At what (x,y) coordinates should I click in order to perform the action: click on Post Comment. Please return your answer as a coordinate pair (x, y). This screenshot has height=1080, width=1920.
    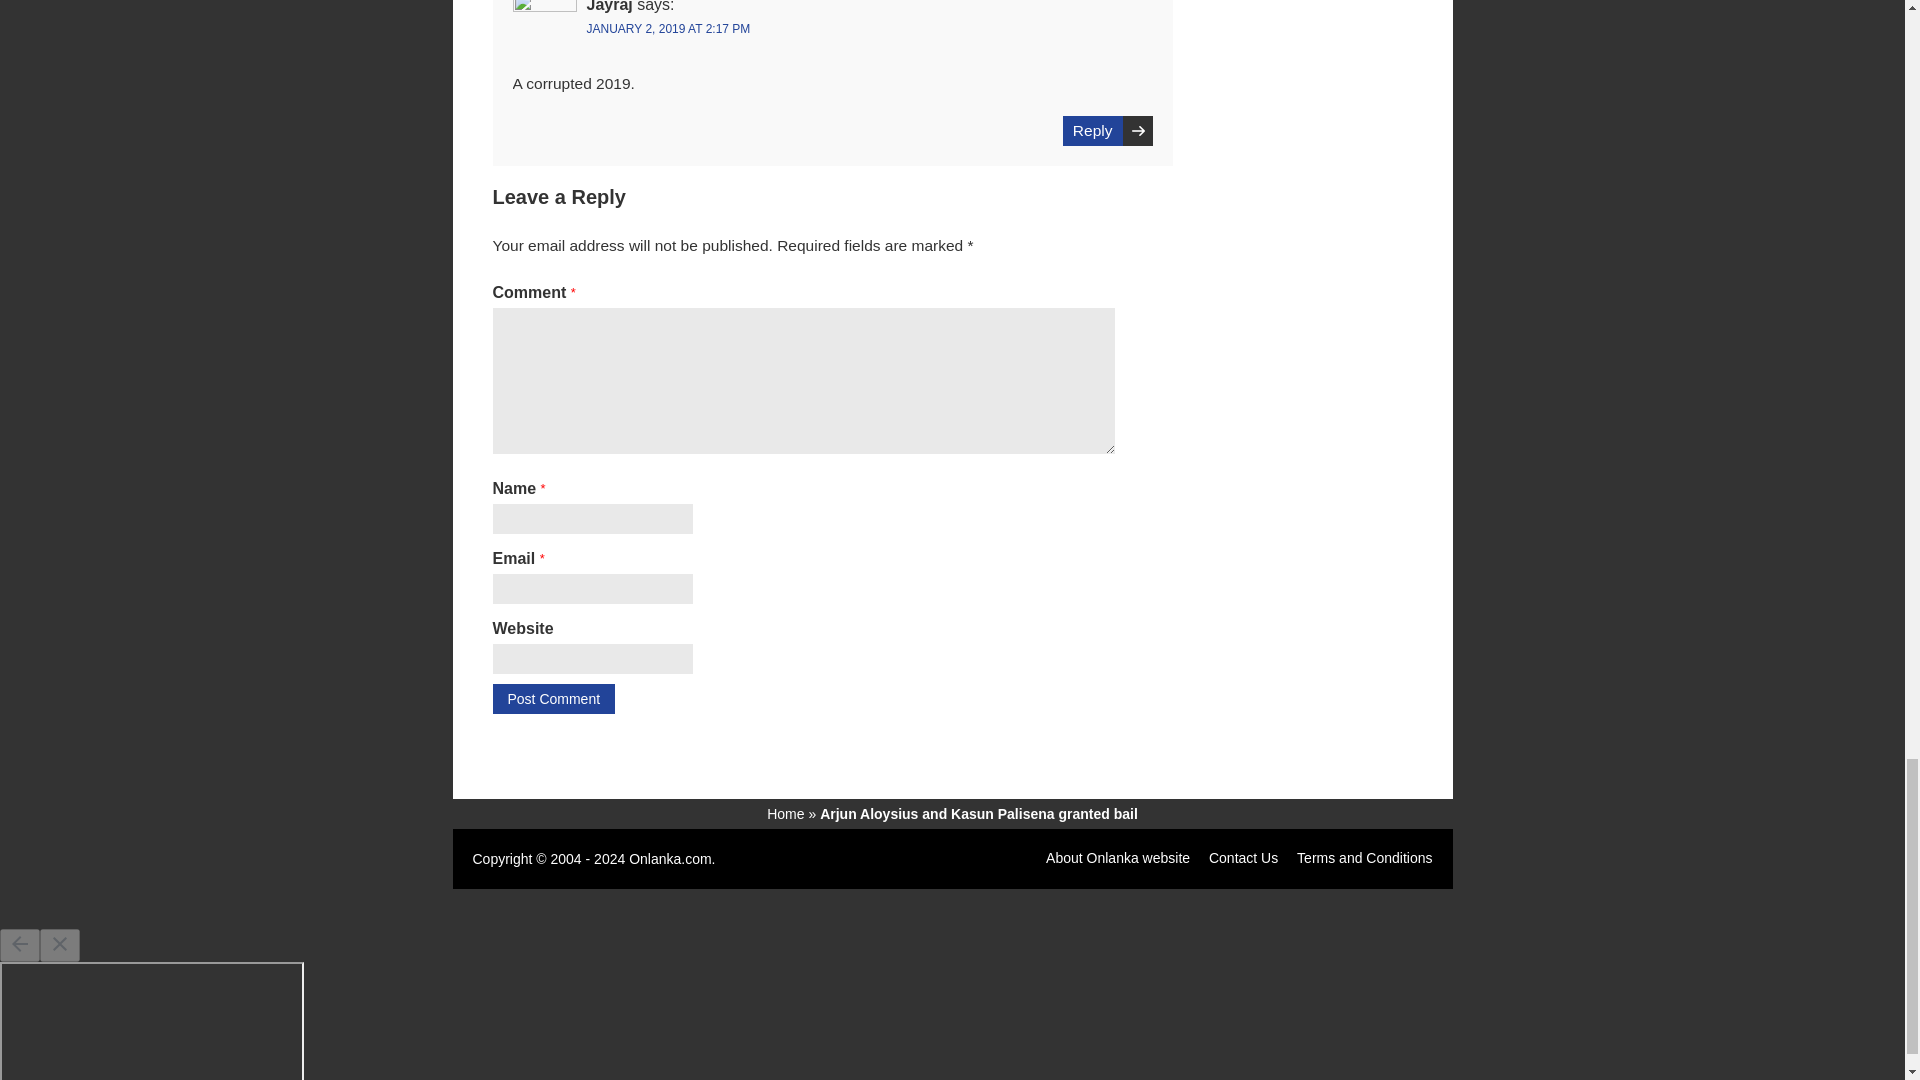
    Looking at the image, I should click on (552, 698).